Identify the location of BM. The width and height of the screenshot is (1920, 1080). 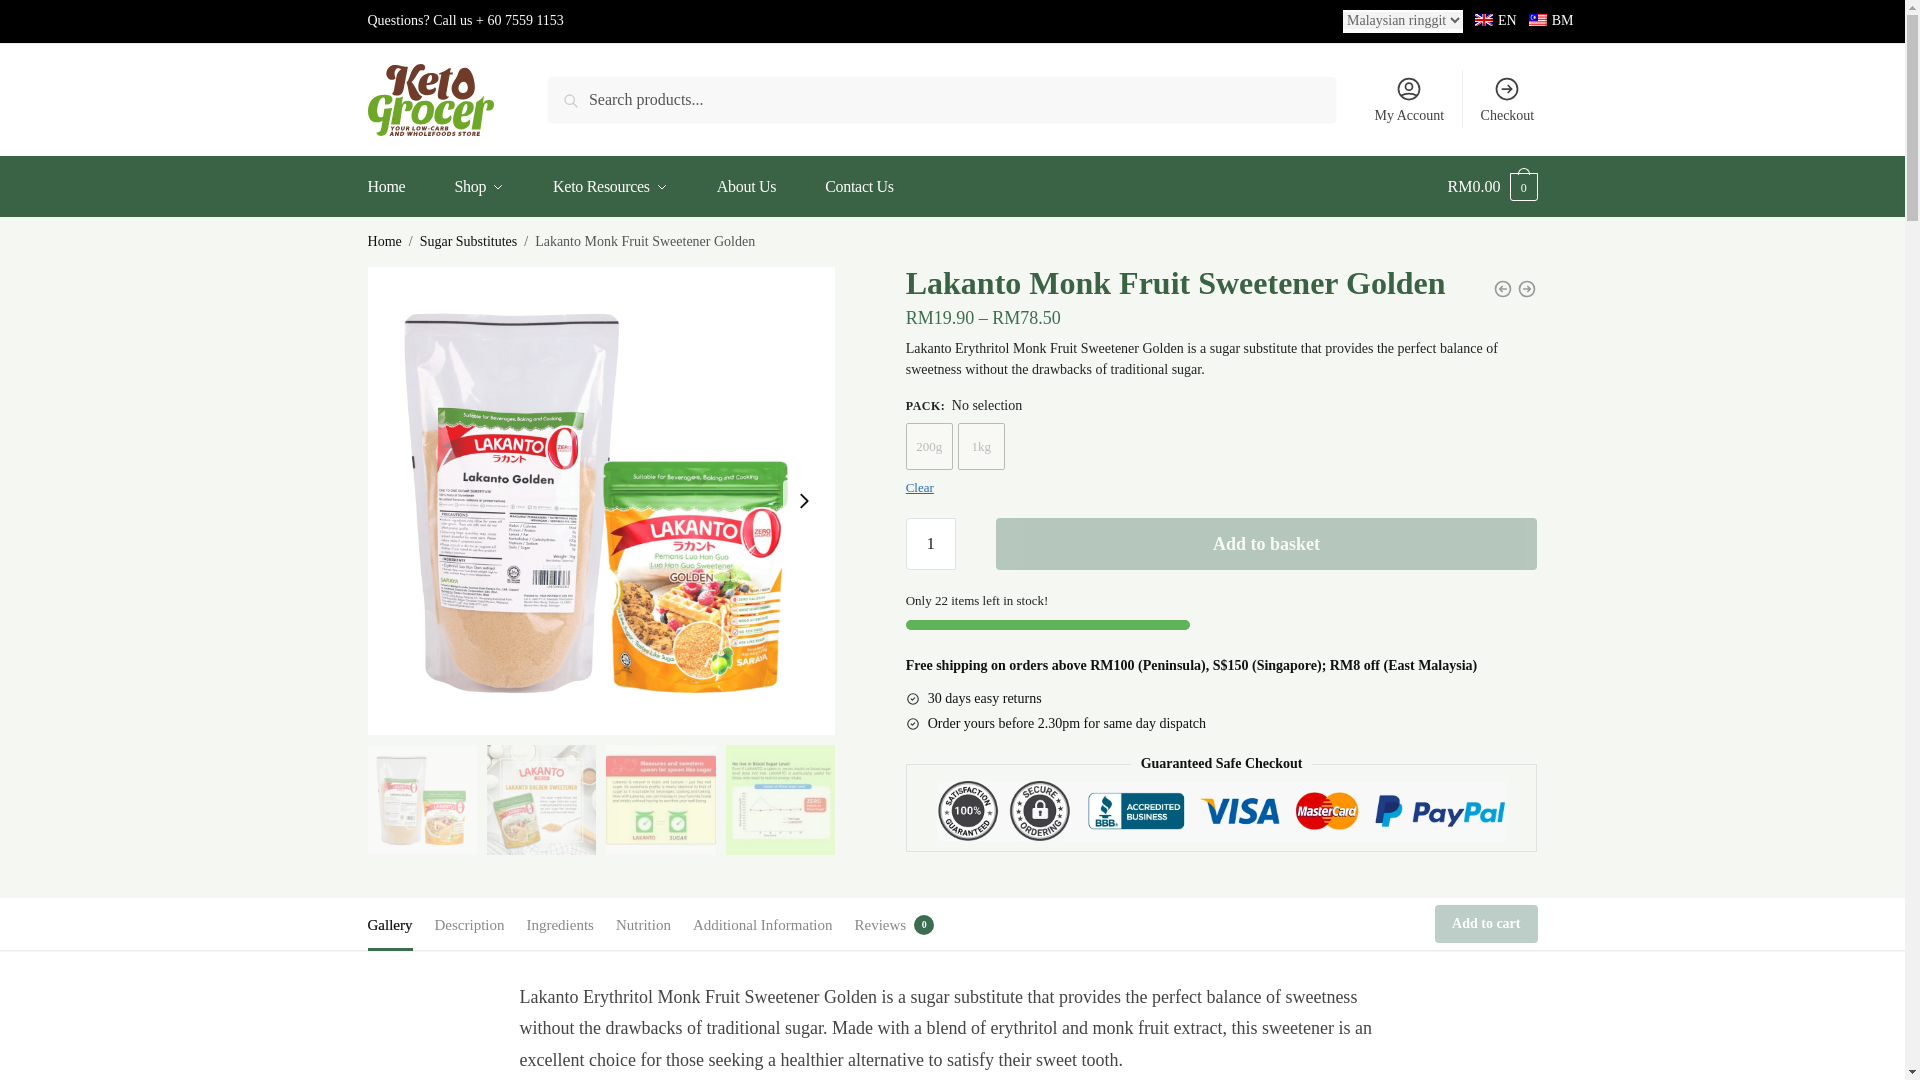
(1549, 20).